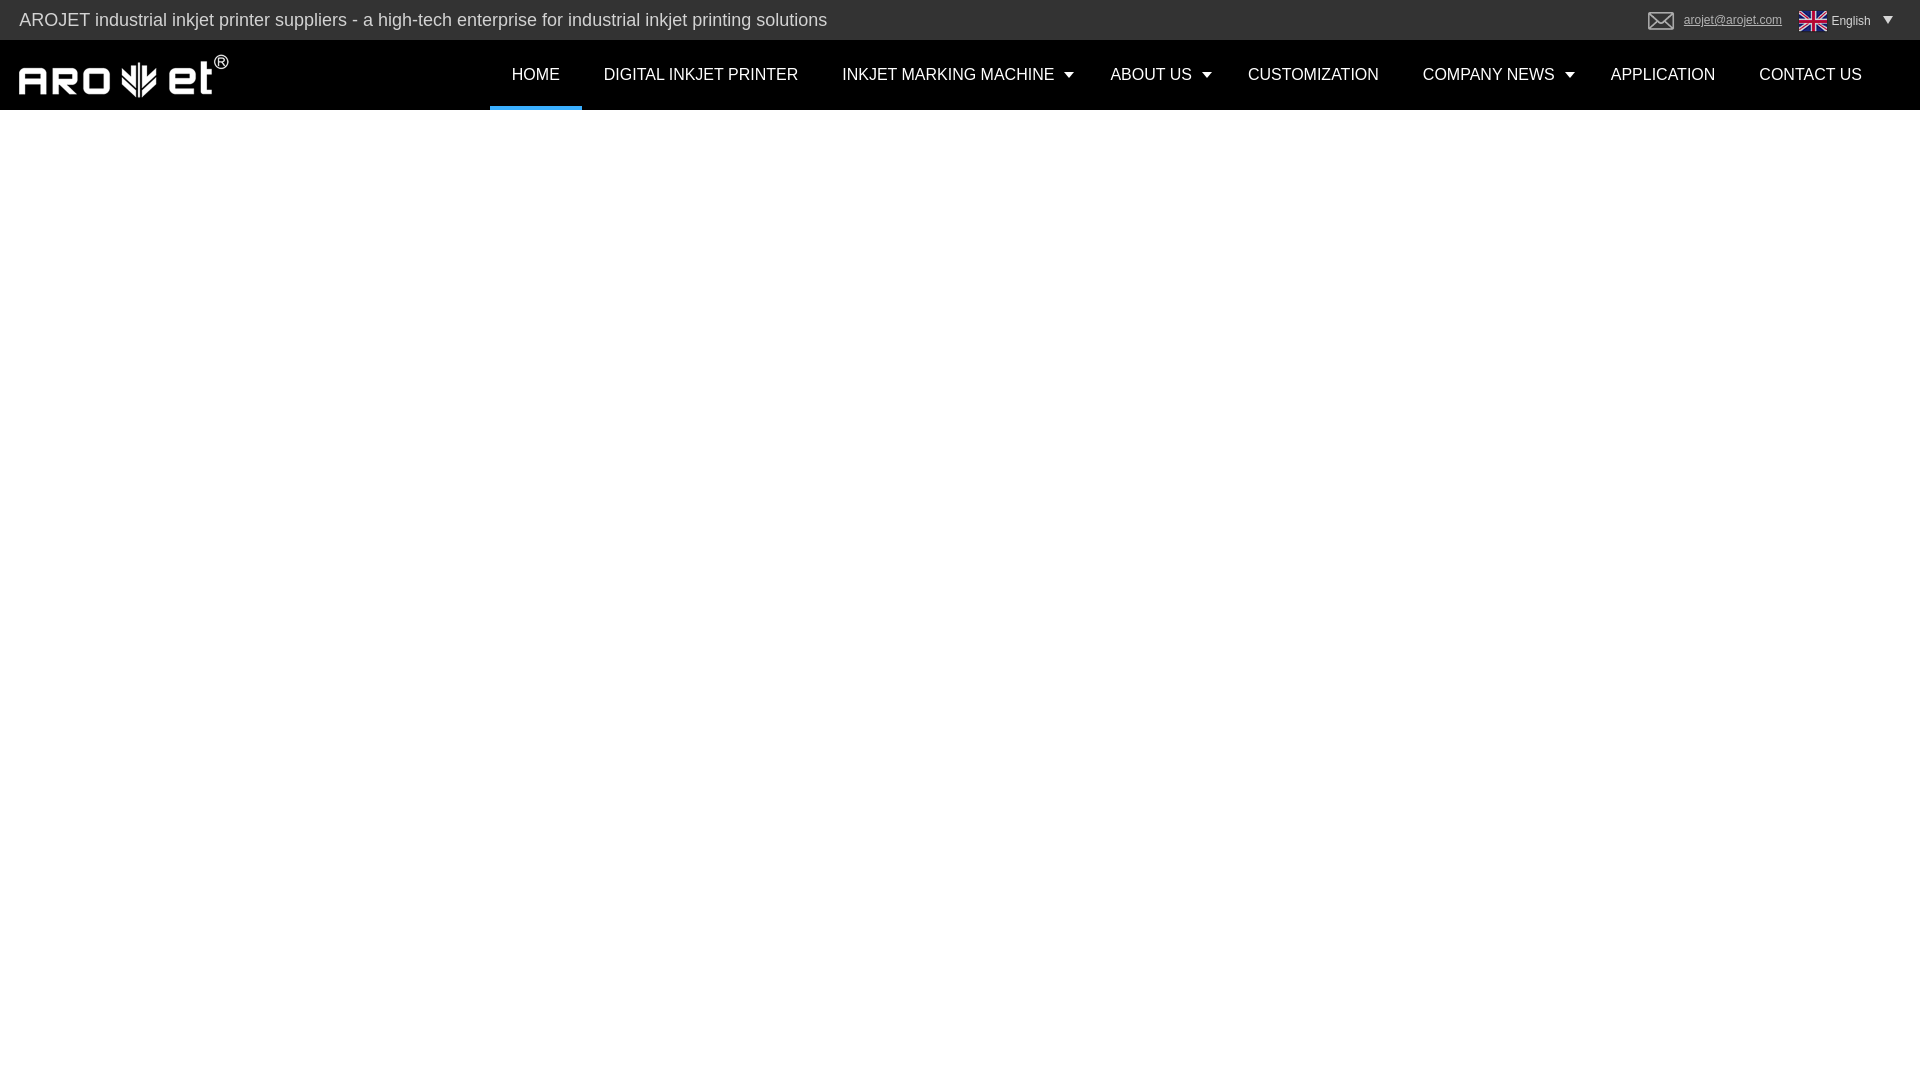  Describe the element at coordinates (1663, 74) in the screenshot. I see `APPLICATION` at that location.